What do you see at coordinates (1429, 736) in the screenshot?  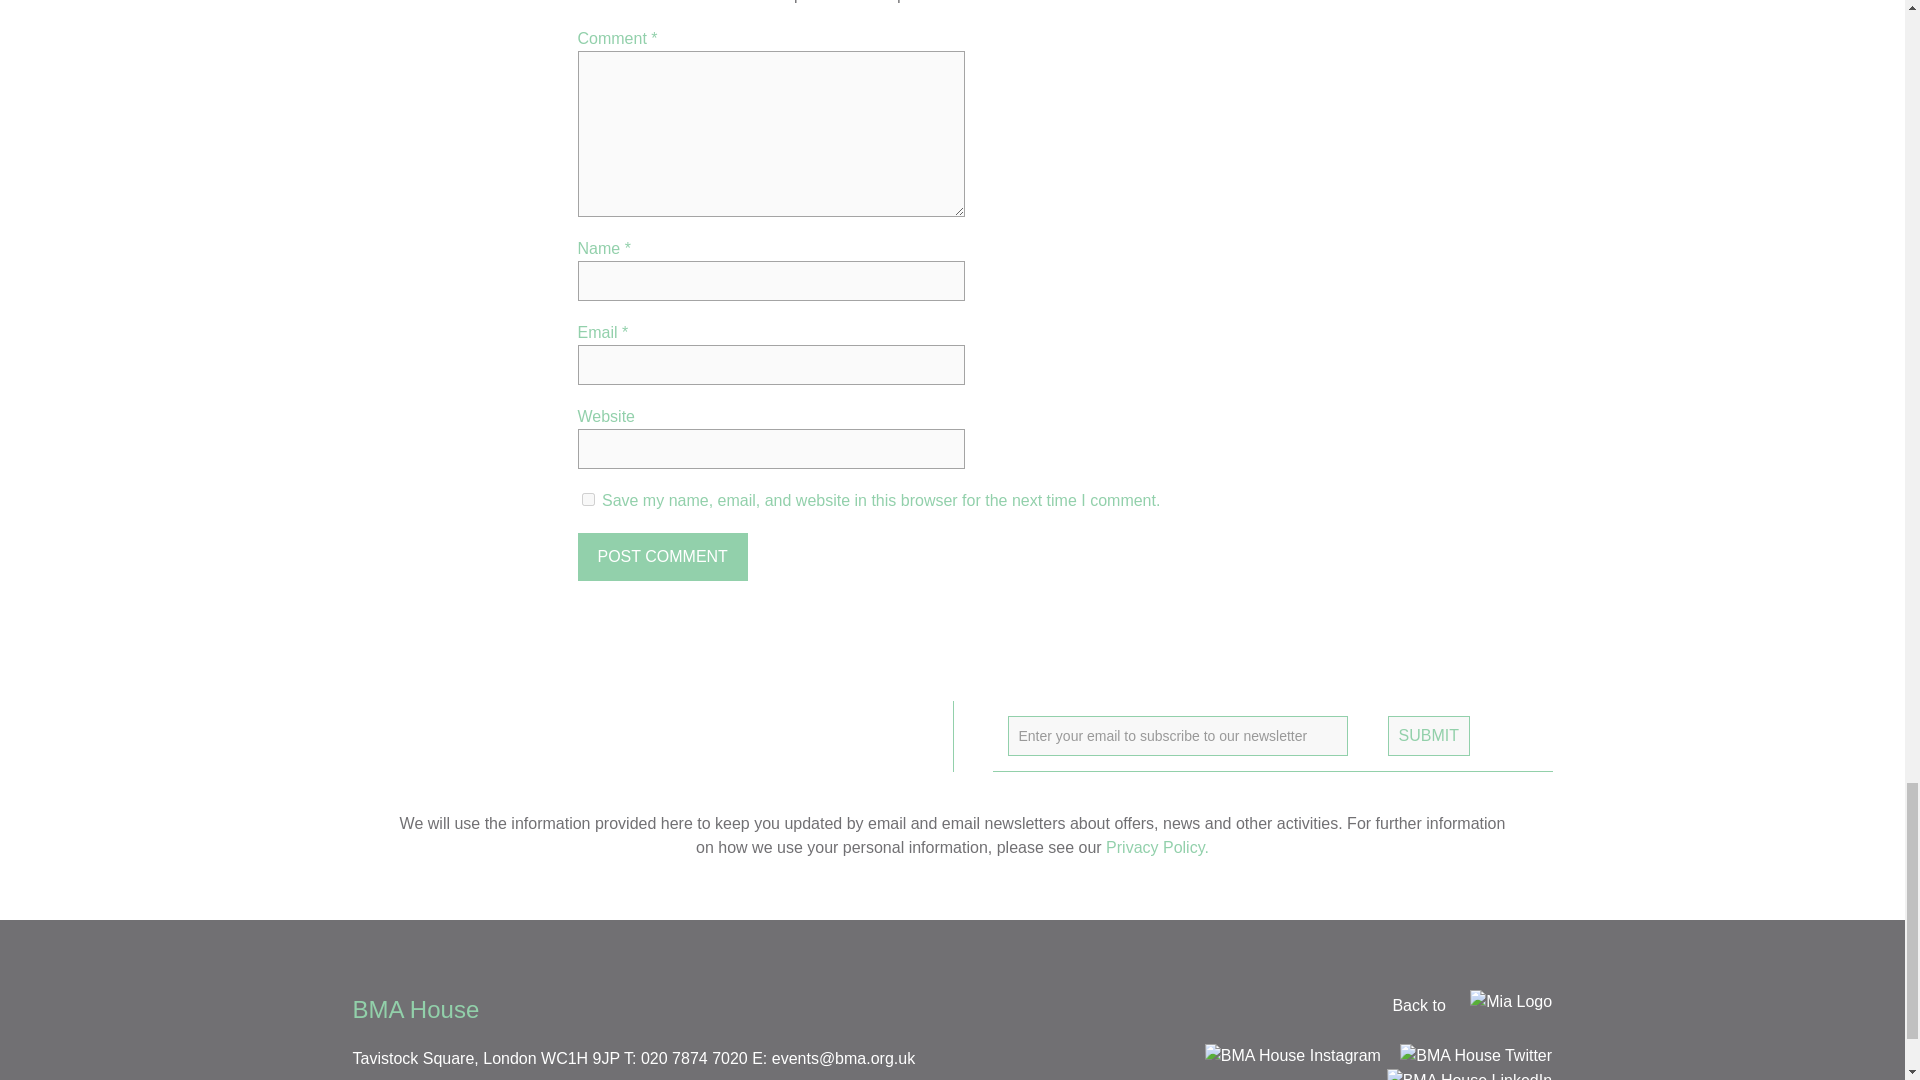 I see `SUBMIT` at bounding box center [1429, 736].